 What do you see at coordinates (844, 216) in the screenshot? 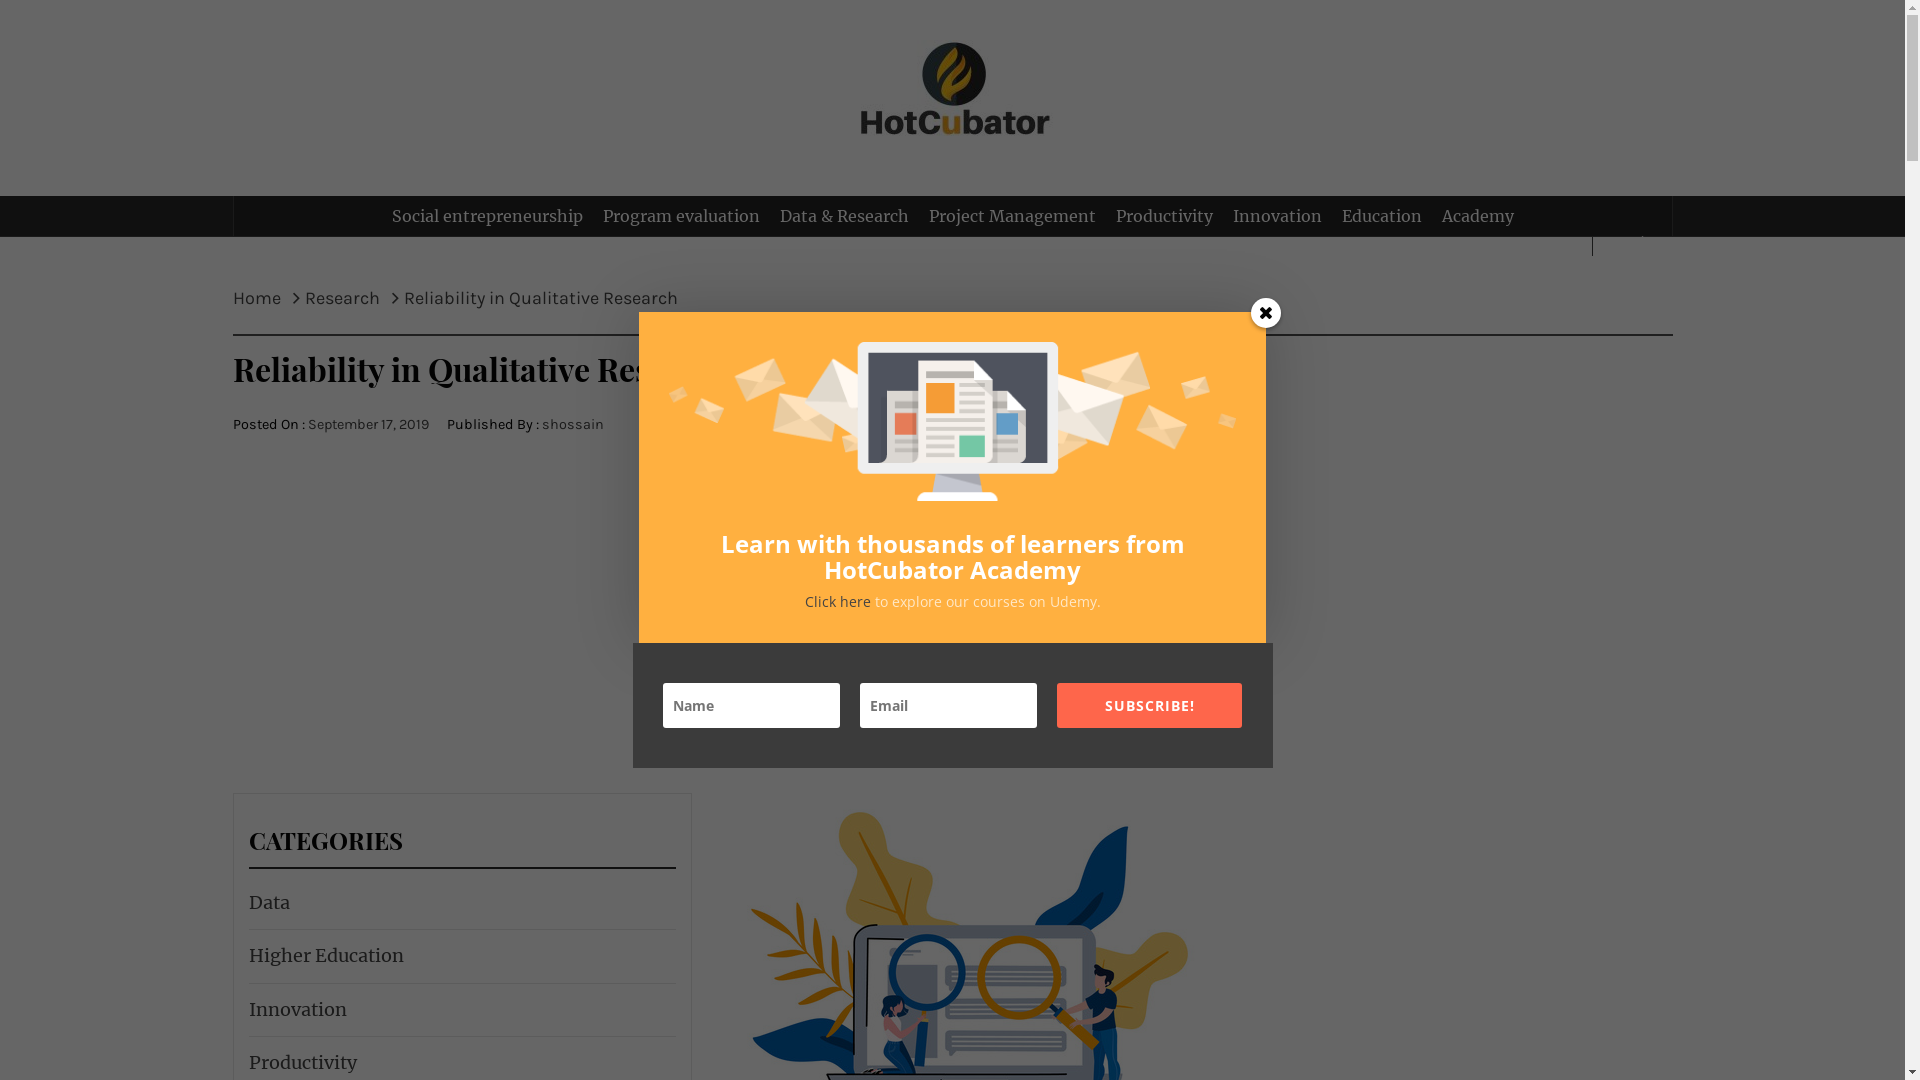
I see `Data & Research` at bounding box center [844, 216].